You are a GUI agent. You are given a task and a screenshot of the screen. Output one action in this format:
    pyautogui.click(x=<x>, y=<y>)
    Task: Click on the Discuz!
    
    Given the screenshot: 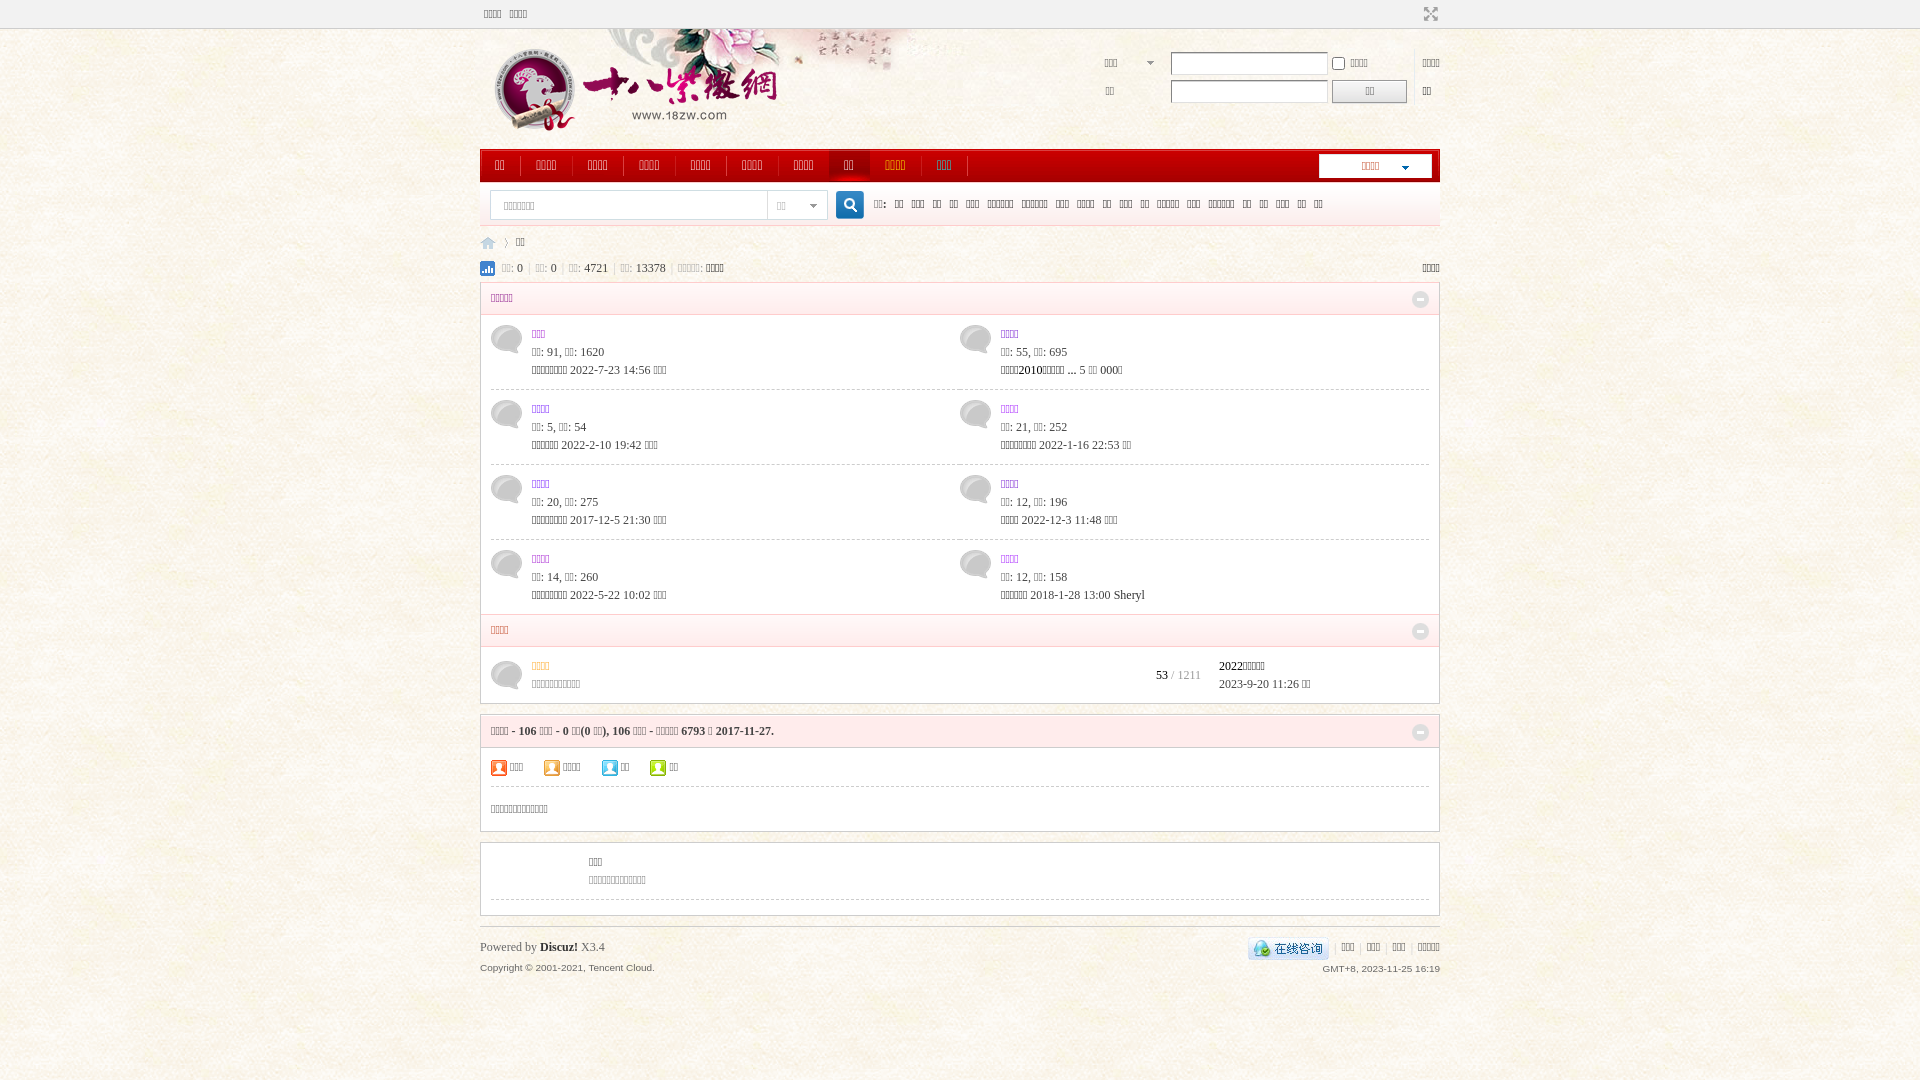 What is the action you would take?
    pyautogui.click(x=559, y=947)
    